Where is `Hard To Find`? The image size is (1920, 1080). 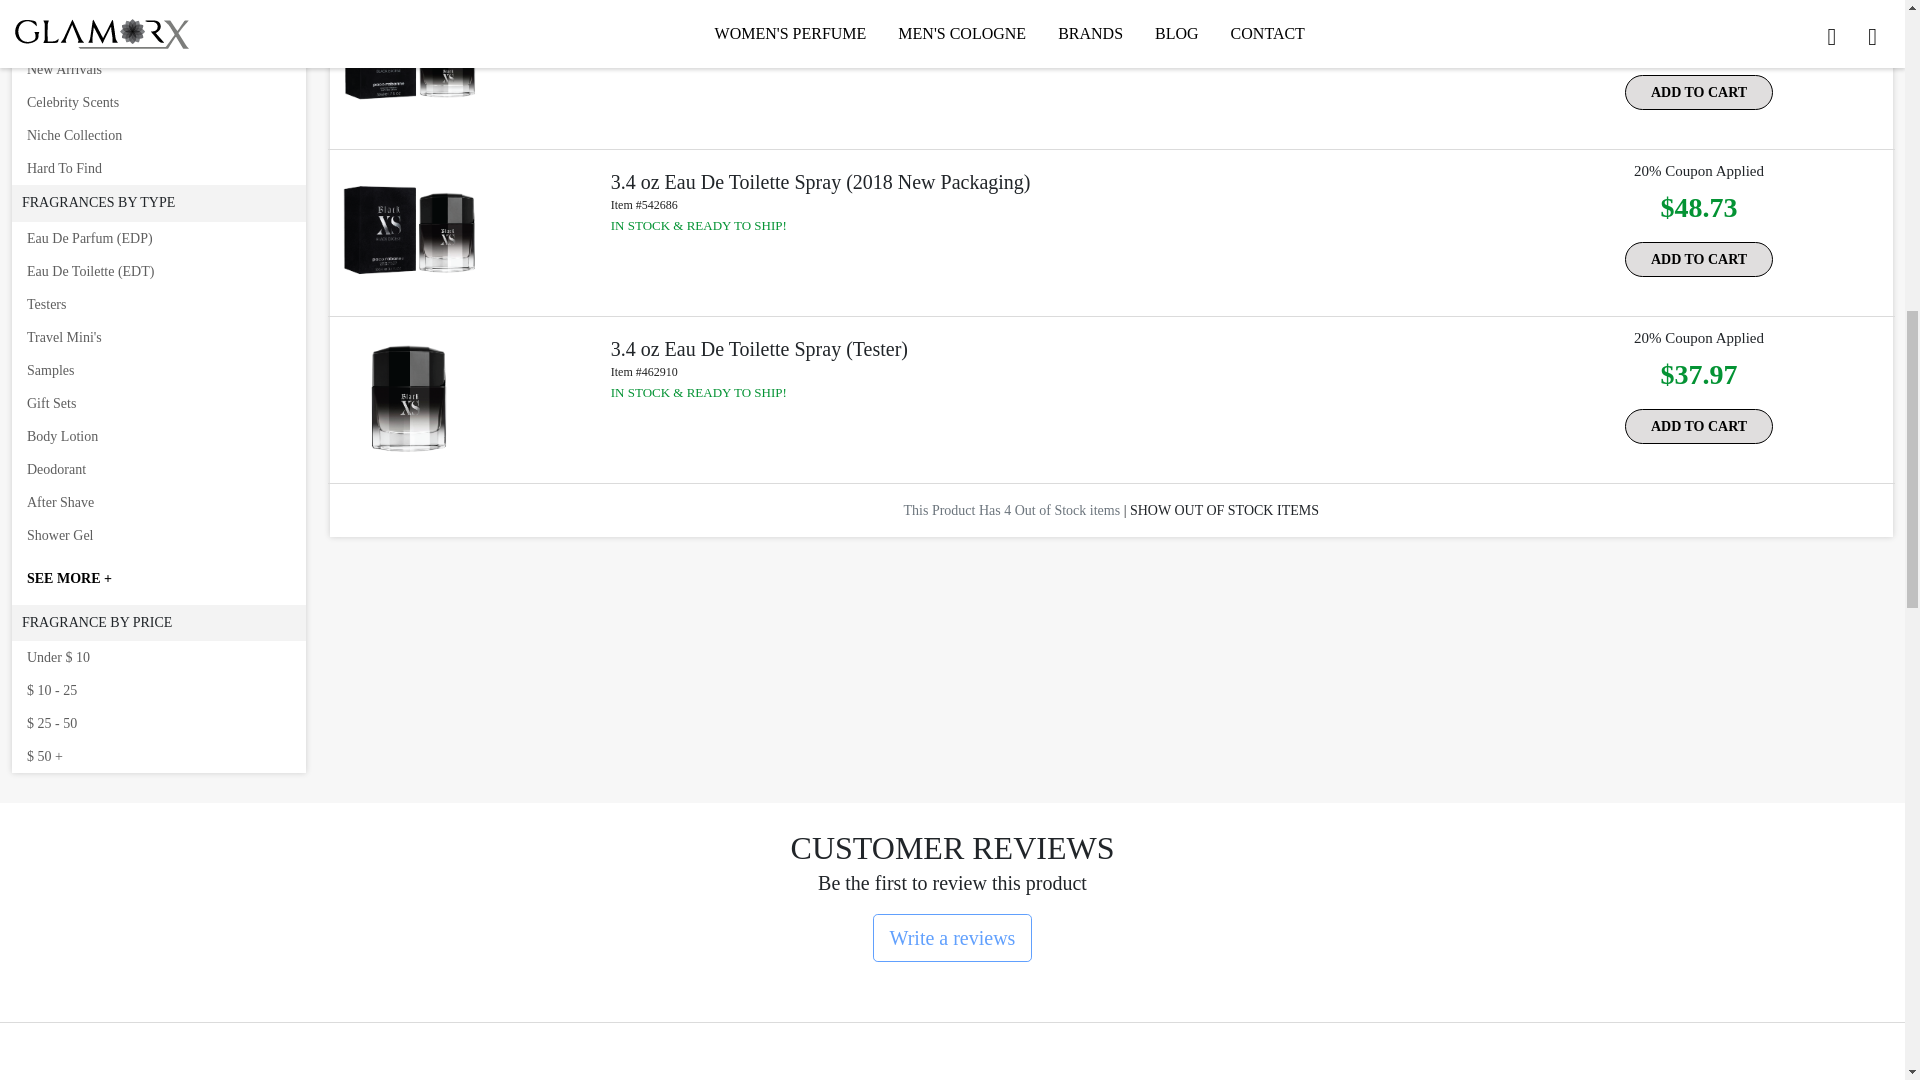 Hard To Find is located at coordinates (158, 168).